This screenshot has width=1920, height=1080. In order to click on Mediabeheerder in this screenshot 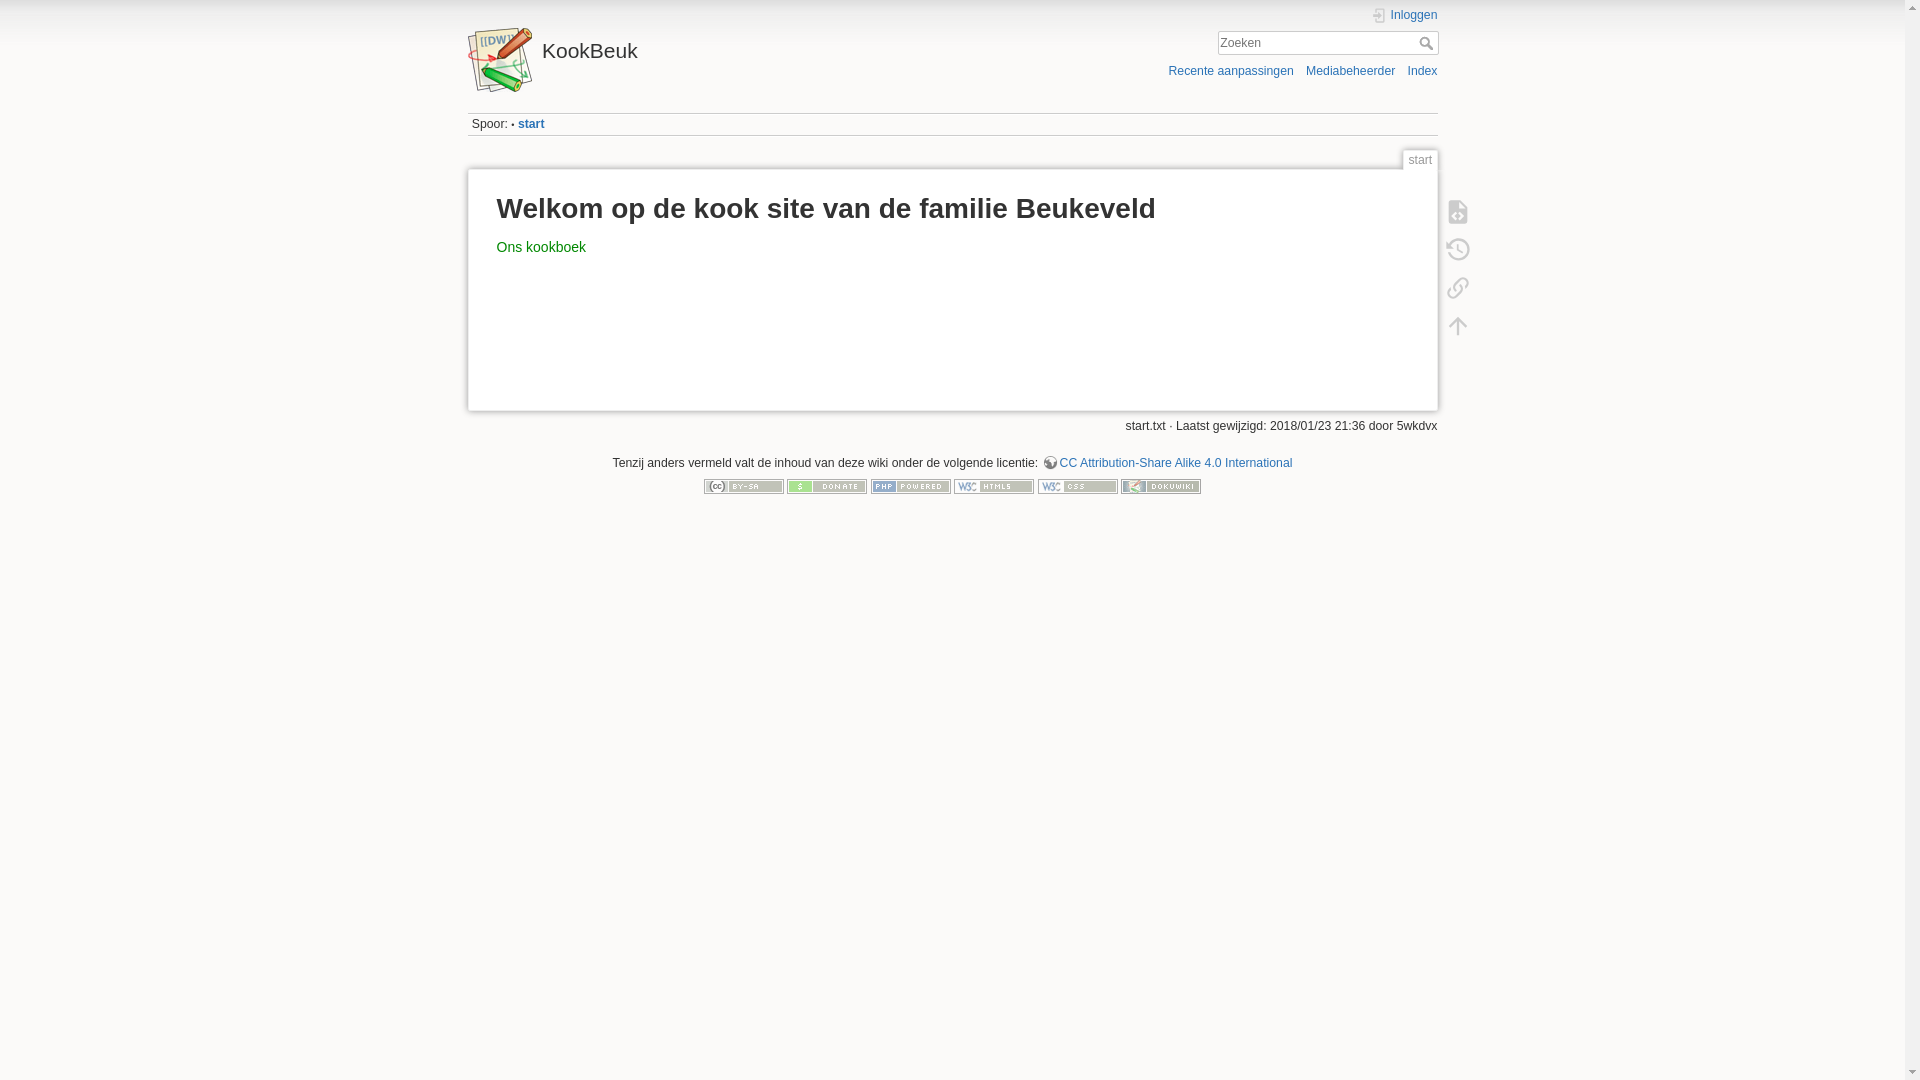, I will do `click(1350, 70)`.